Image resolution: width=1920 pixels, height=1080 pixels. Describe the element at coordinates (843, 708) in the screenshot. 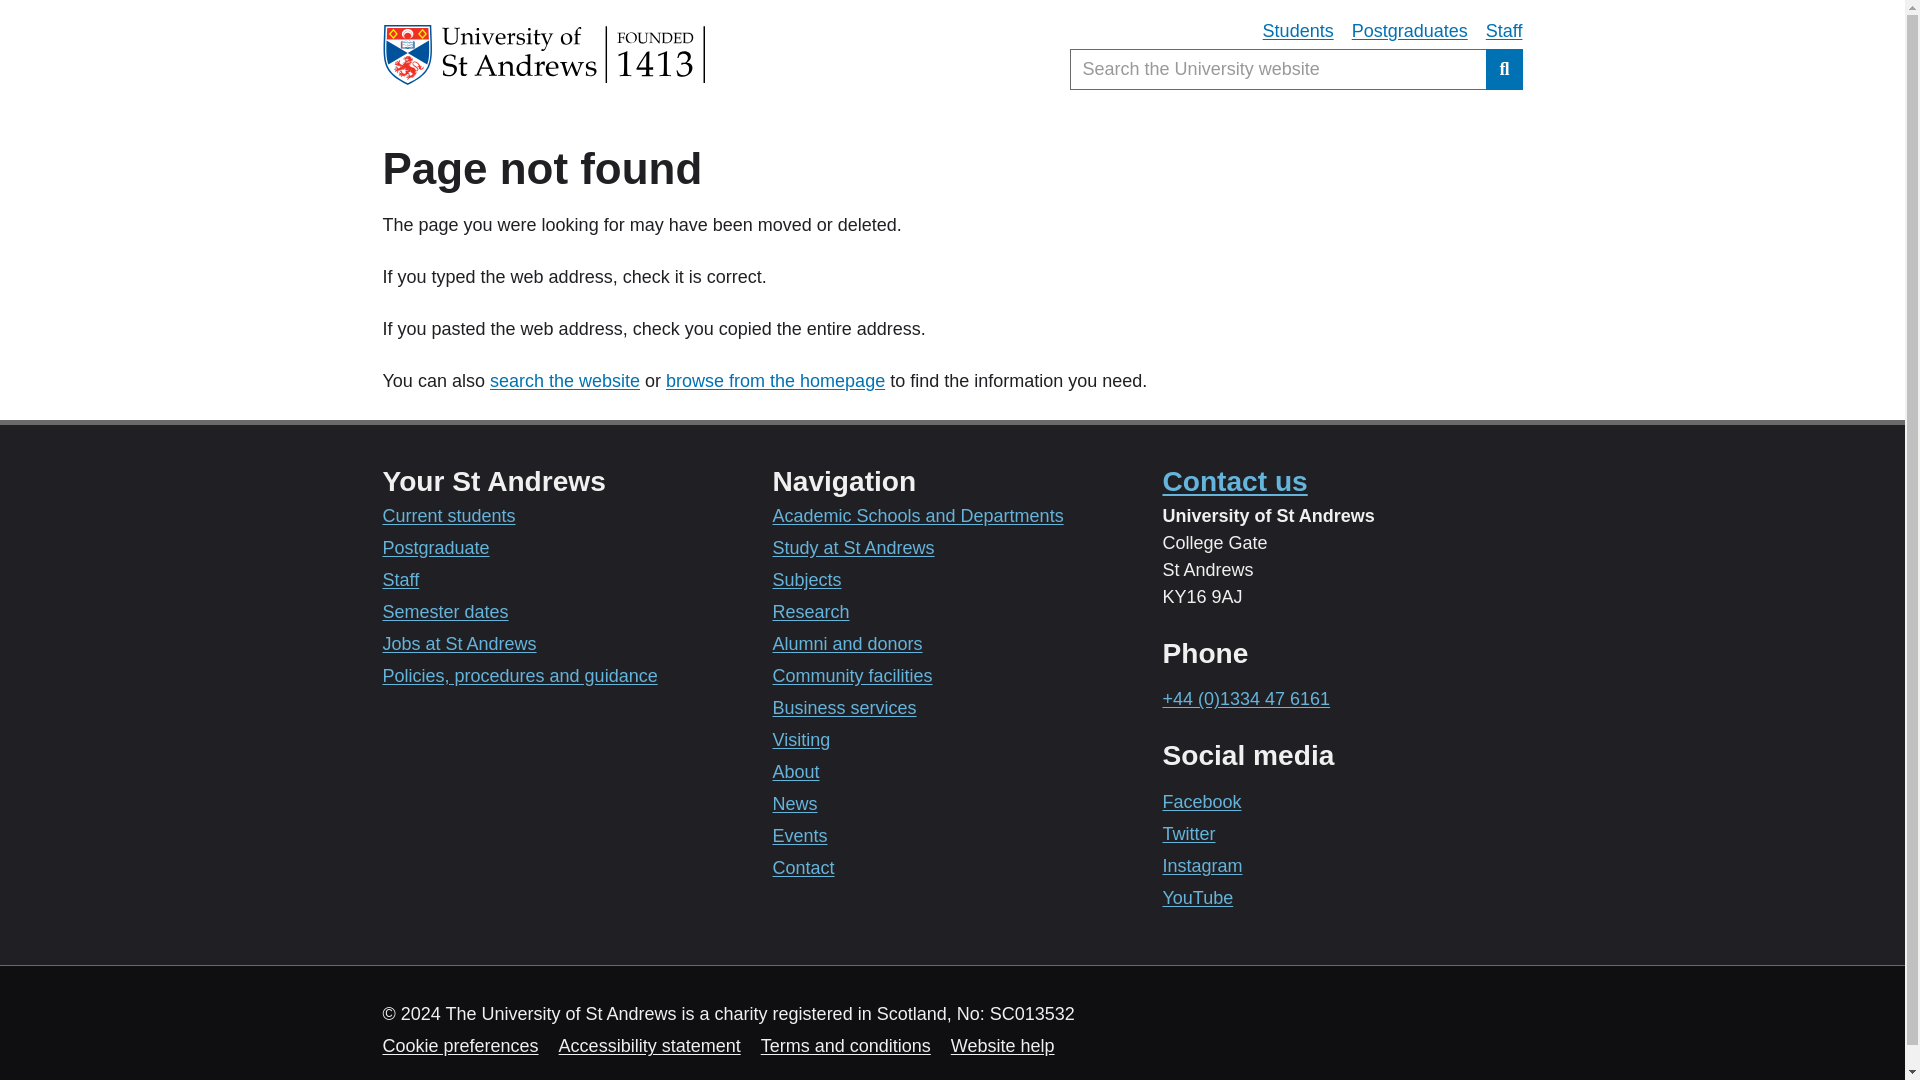

I see `Business services` at that location.